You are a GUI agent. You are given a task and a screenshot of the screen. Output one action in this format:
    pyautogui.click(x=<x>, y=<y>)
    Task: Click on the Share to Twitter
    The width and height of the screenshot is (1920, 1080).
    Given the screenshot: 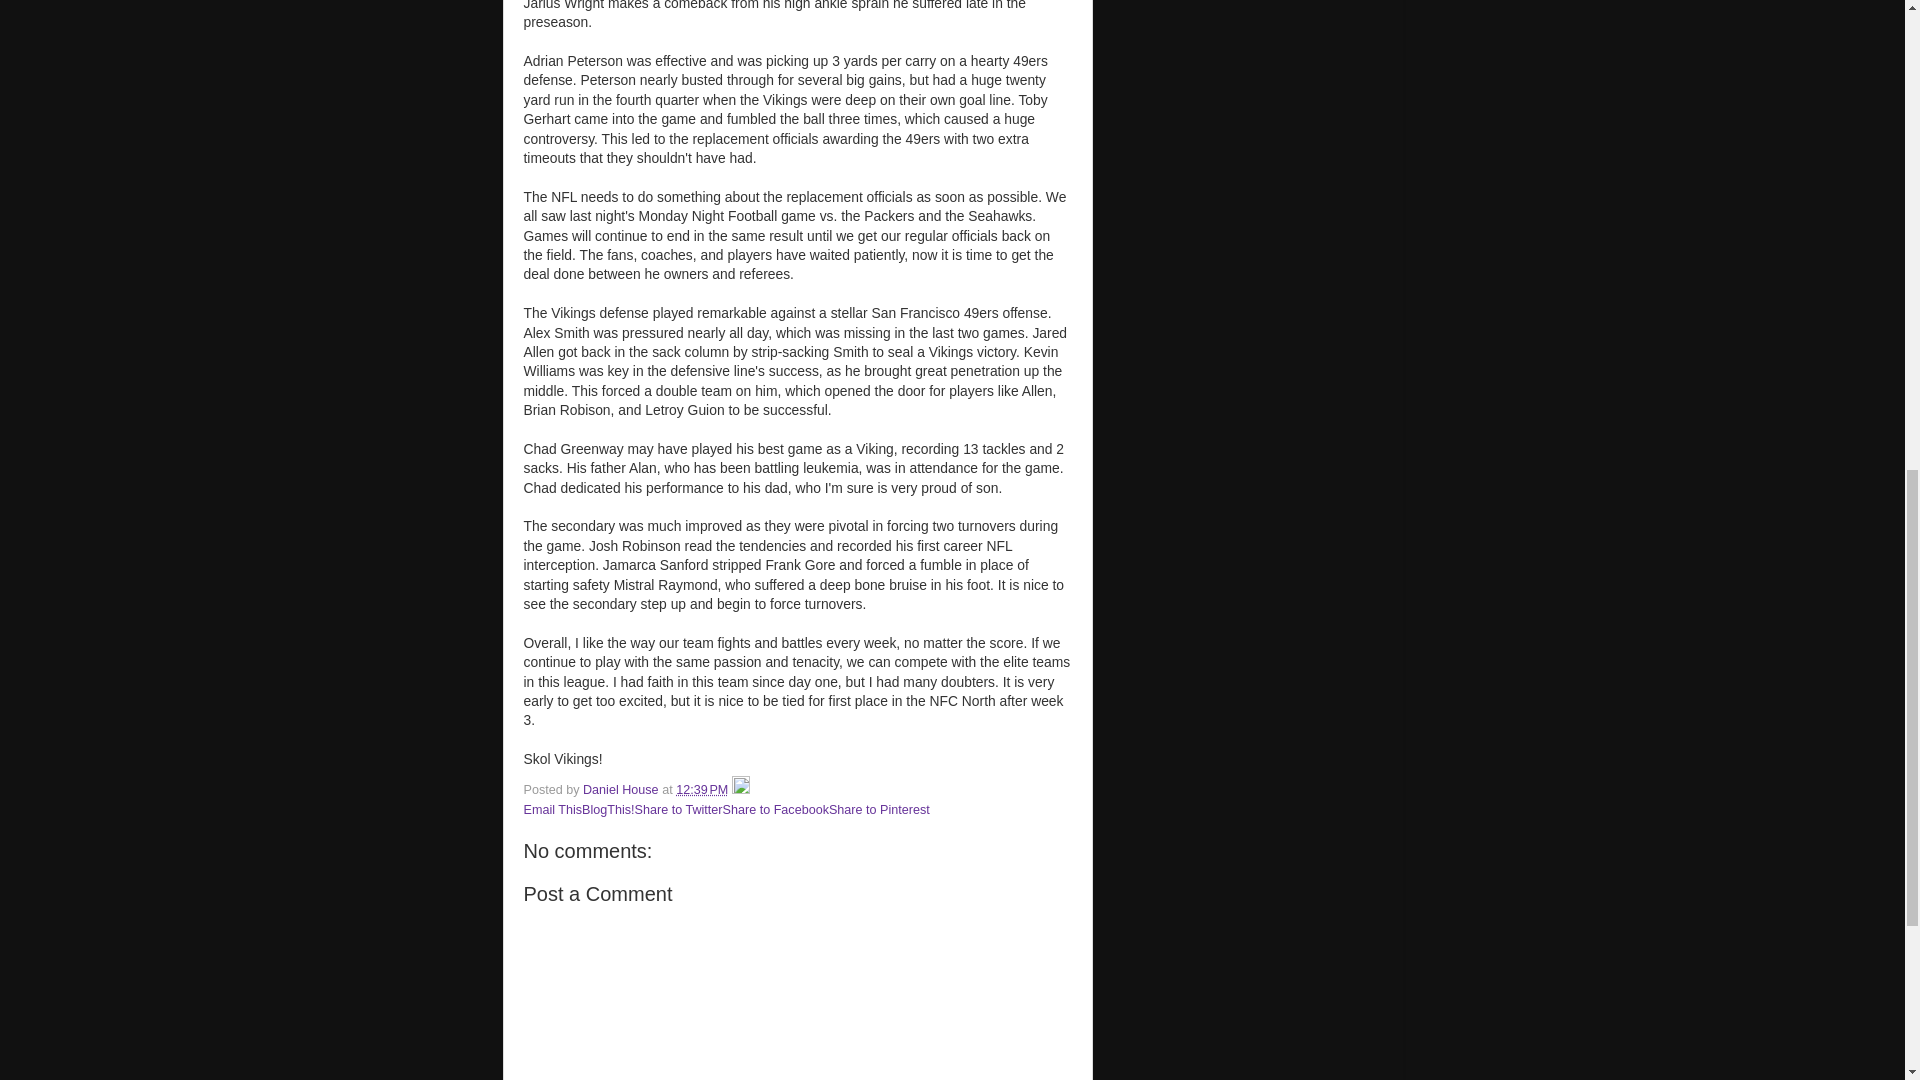 What is the action you would take?
    pyautogui.click(x=679, y=810)
    